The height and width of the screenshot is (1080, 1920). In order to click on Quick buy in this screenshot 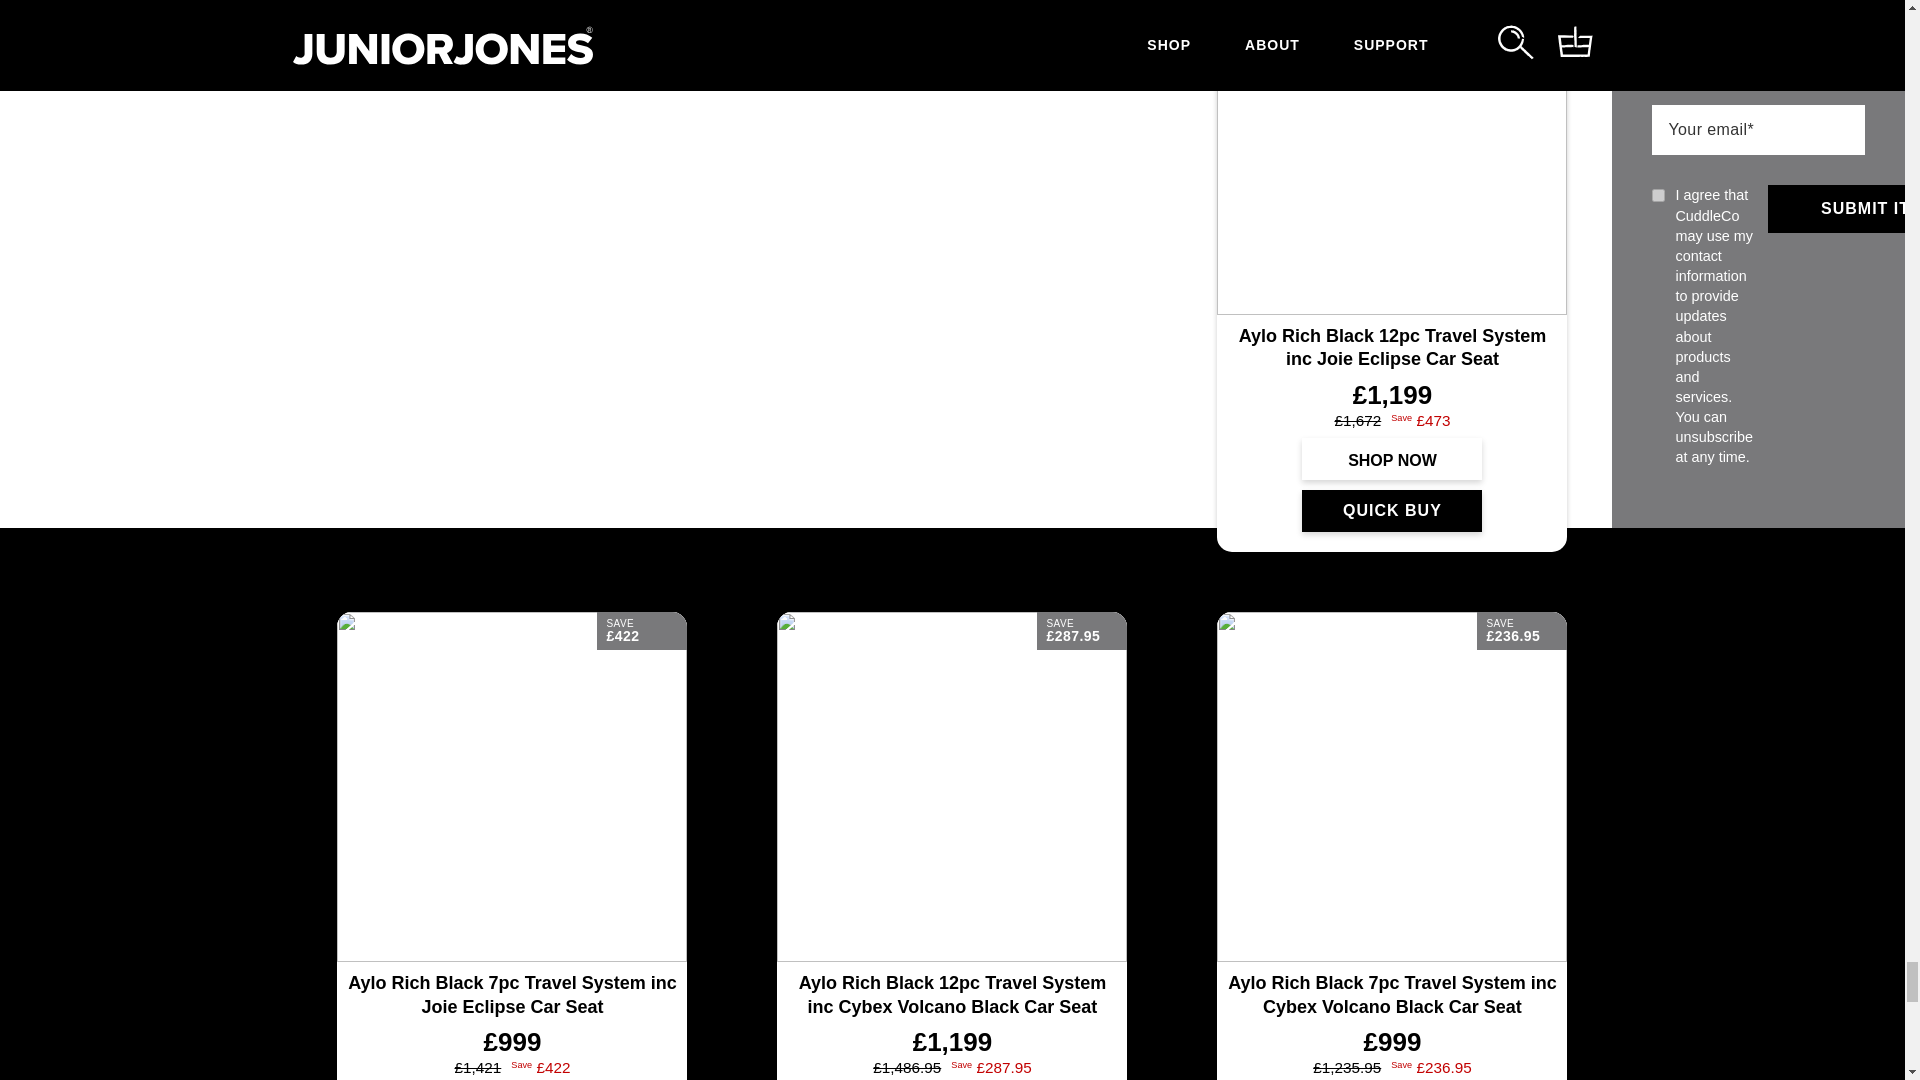, I will do `click(1392, 511)`.